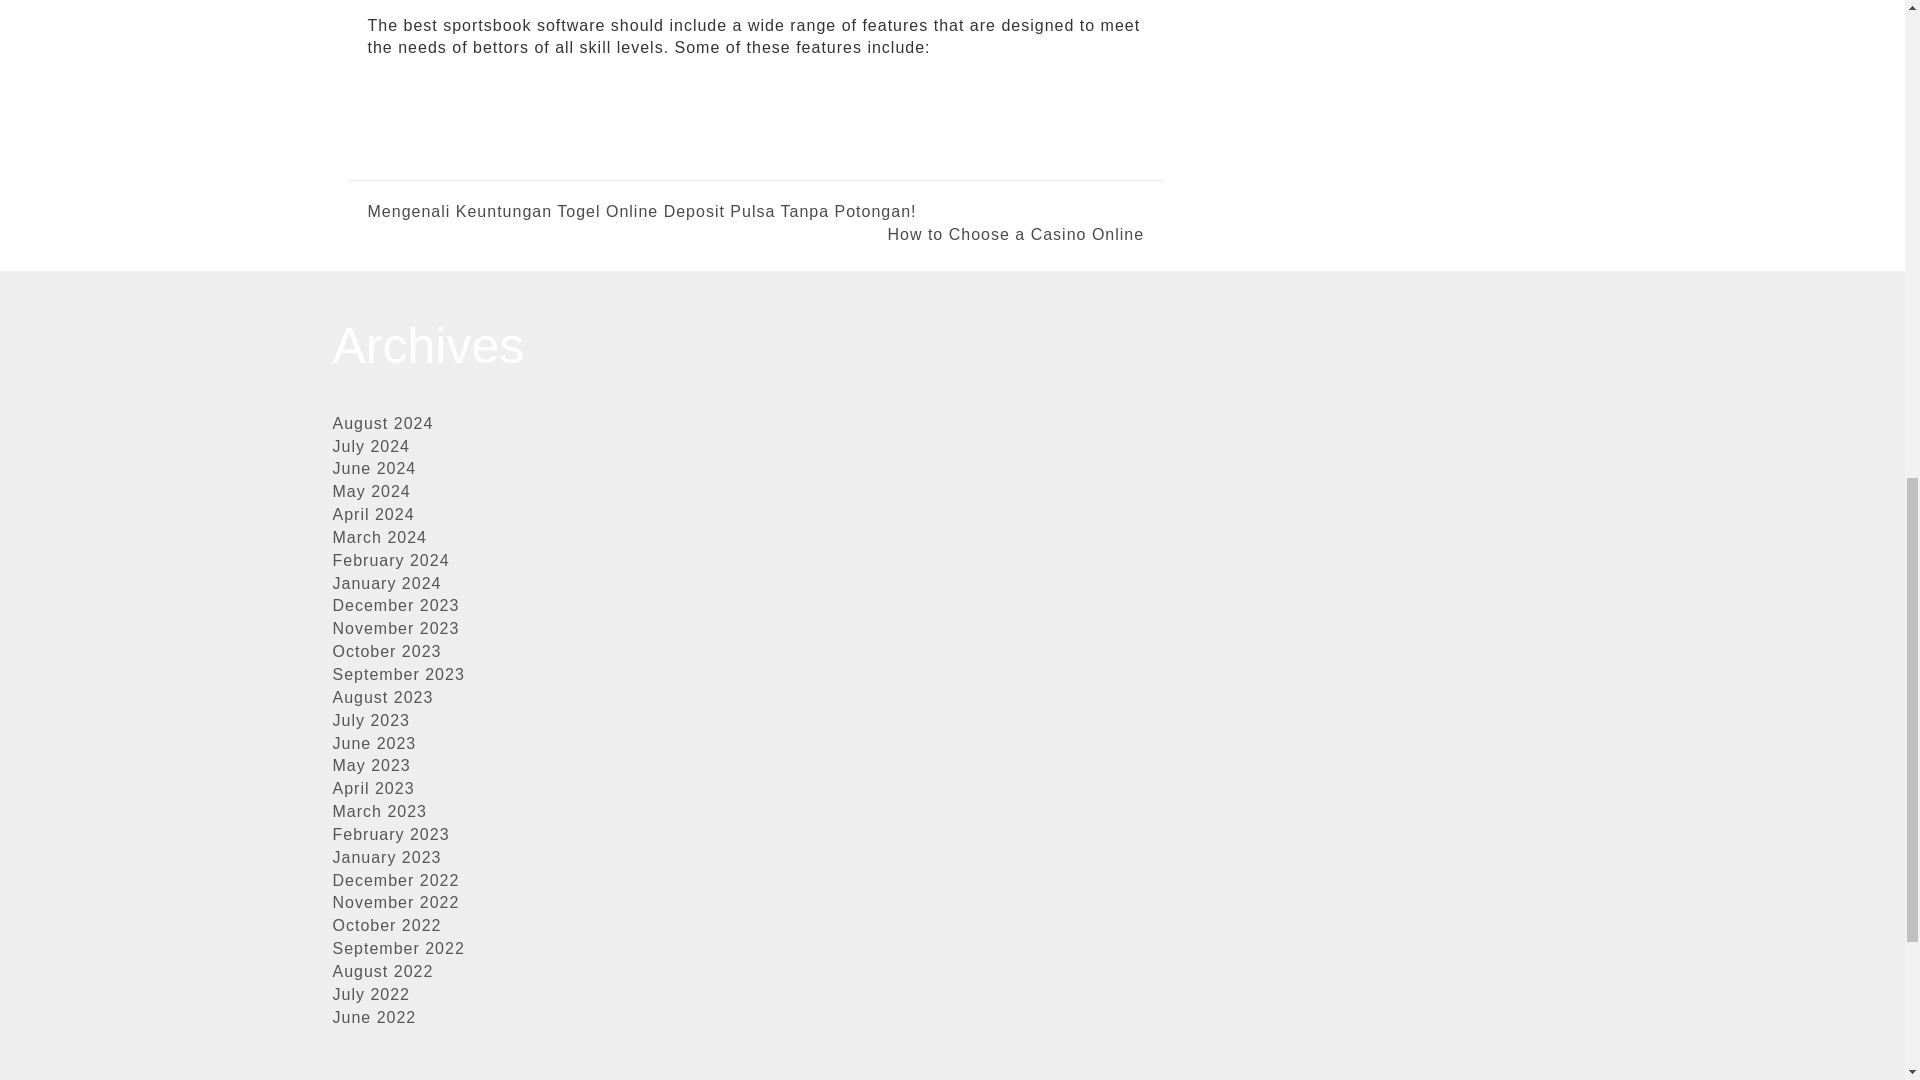  Describe the element at coordinates (395, 606) in the screenshot. I see `December 2023` at that location.